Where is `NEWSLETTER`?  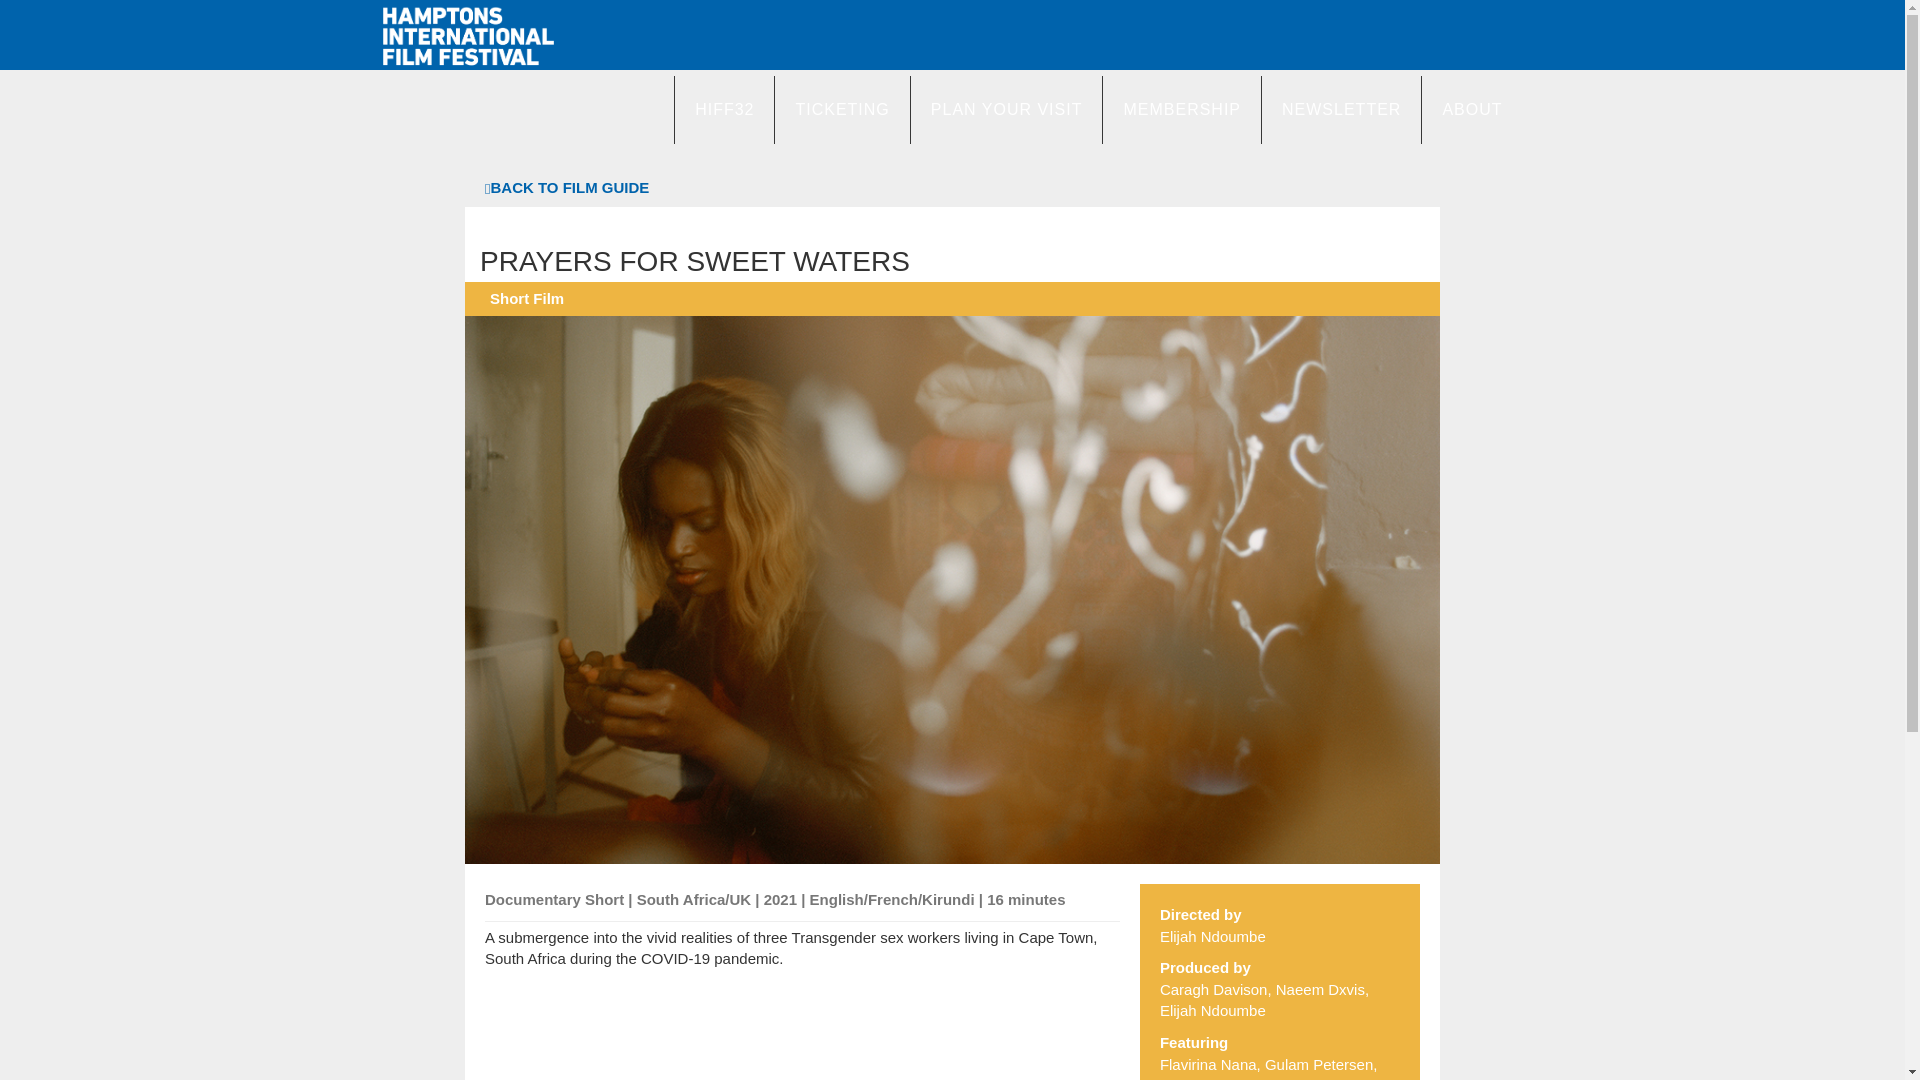
NEWSLETTER is located at coordinates (1340, 109).